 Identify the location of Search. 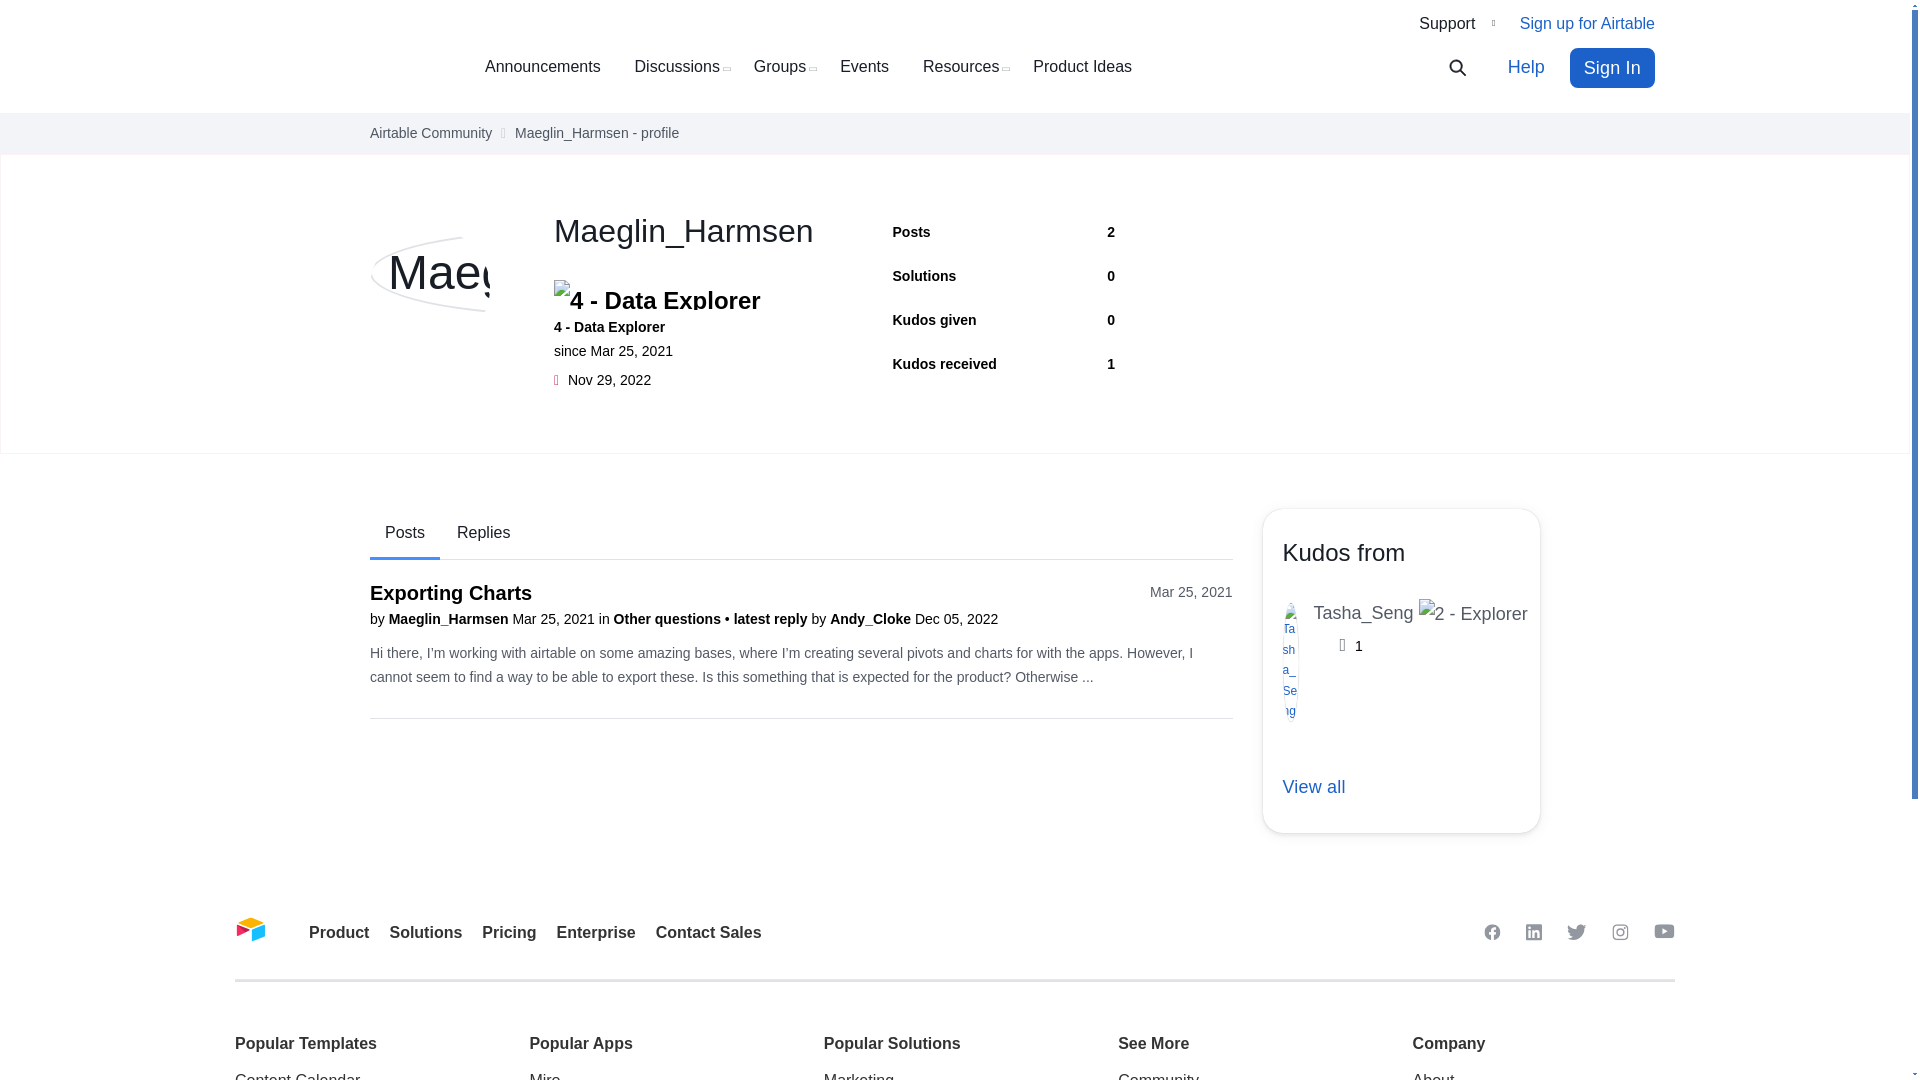
(1470, 68).